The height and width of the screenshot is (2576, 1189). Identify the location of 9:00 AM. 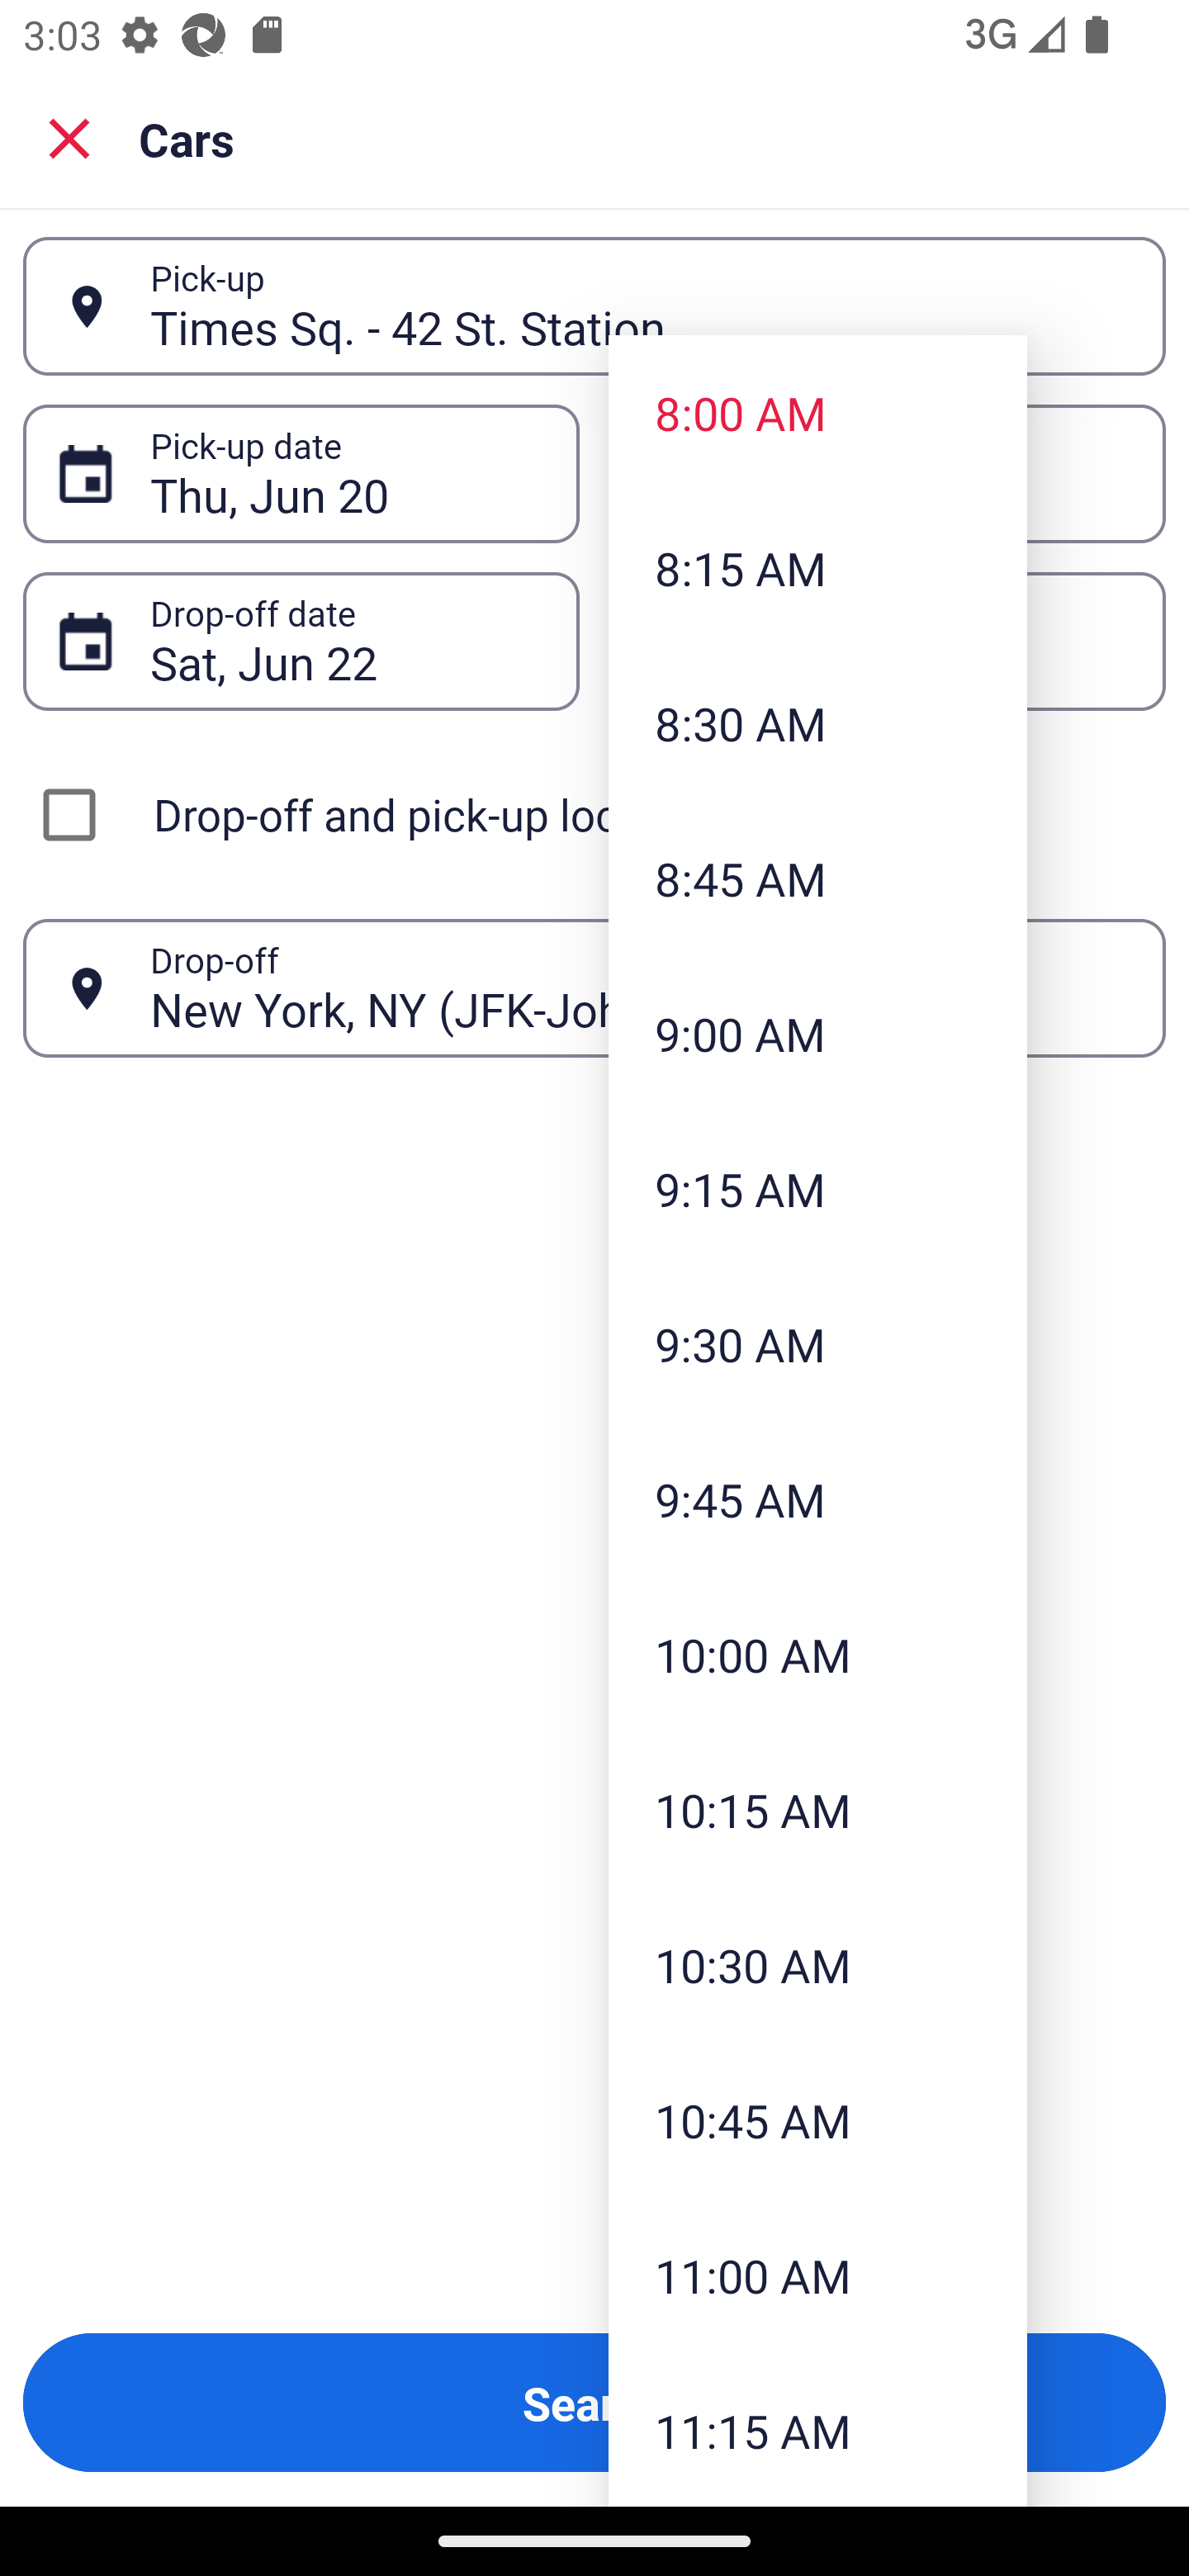
(817, 1032).